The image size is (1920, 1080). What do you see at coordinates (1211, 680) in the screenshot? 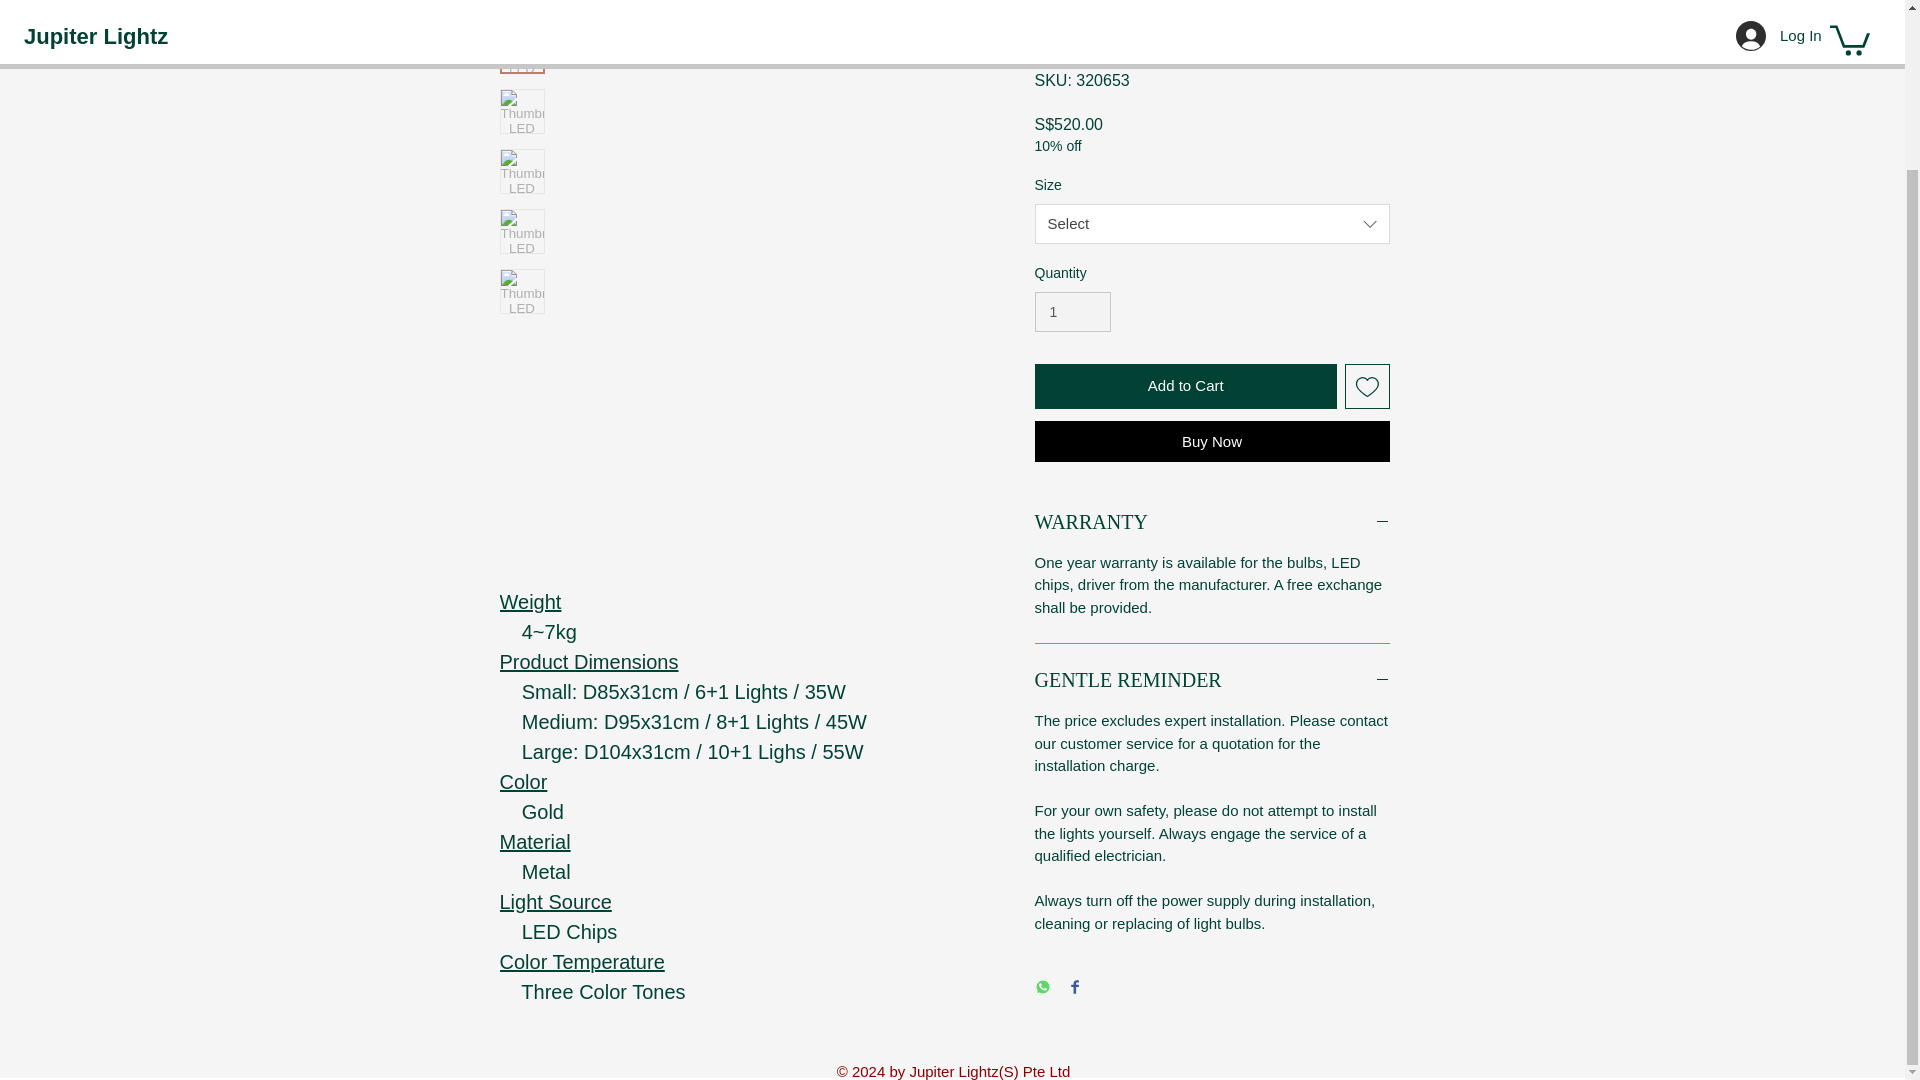
I see `GENTLE REMINDER` at bounding box center [1211, 680].